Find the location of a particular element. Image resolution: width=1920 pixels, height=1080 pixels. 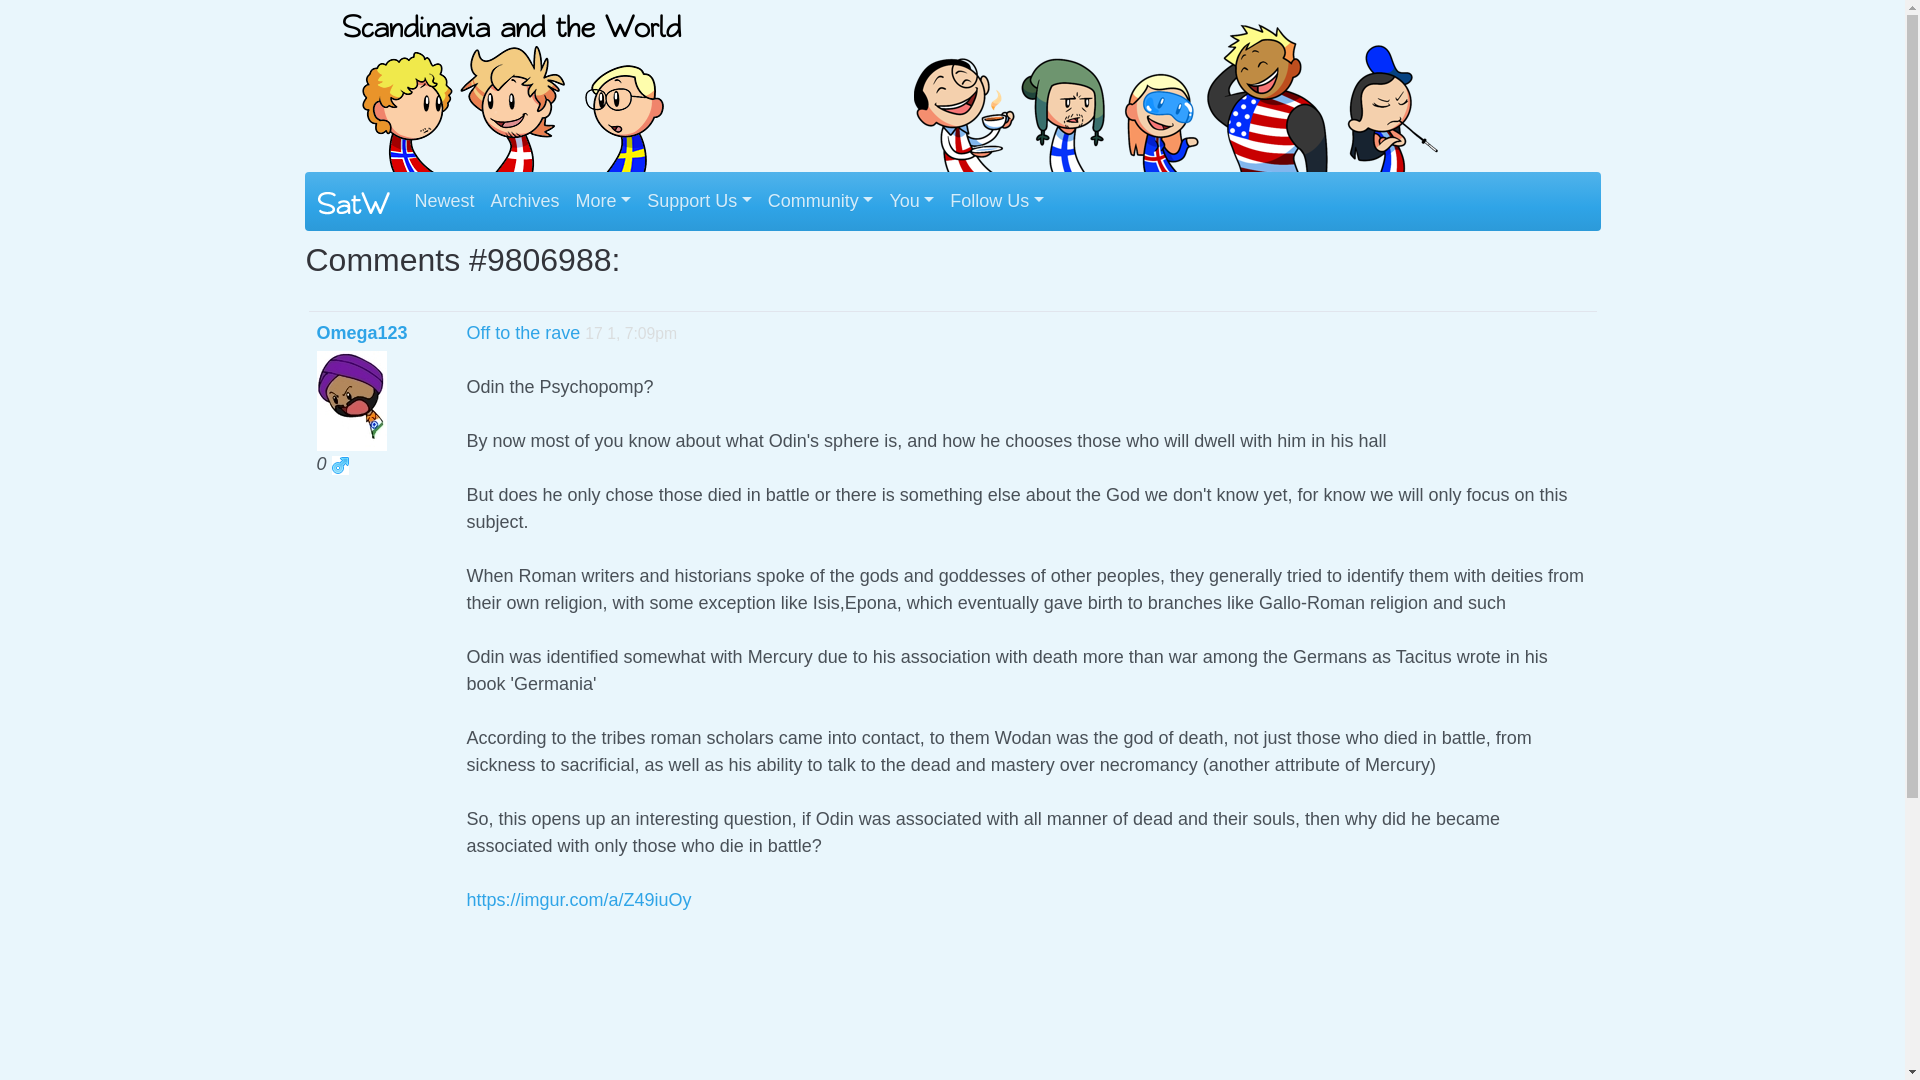

Scandinavia and the World is located at coordinates (1172, 84).